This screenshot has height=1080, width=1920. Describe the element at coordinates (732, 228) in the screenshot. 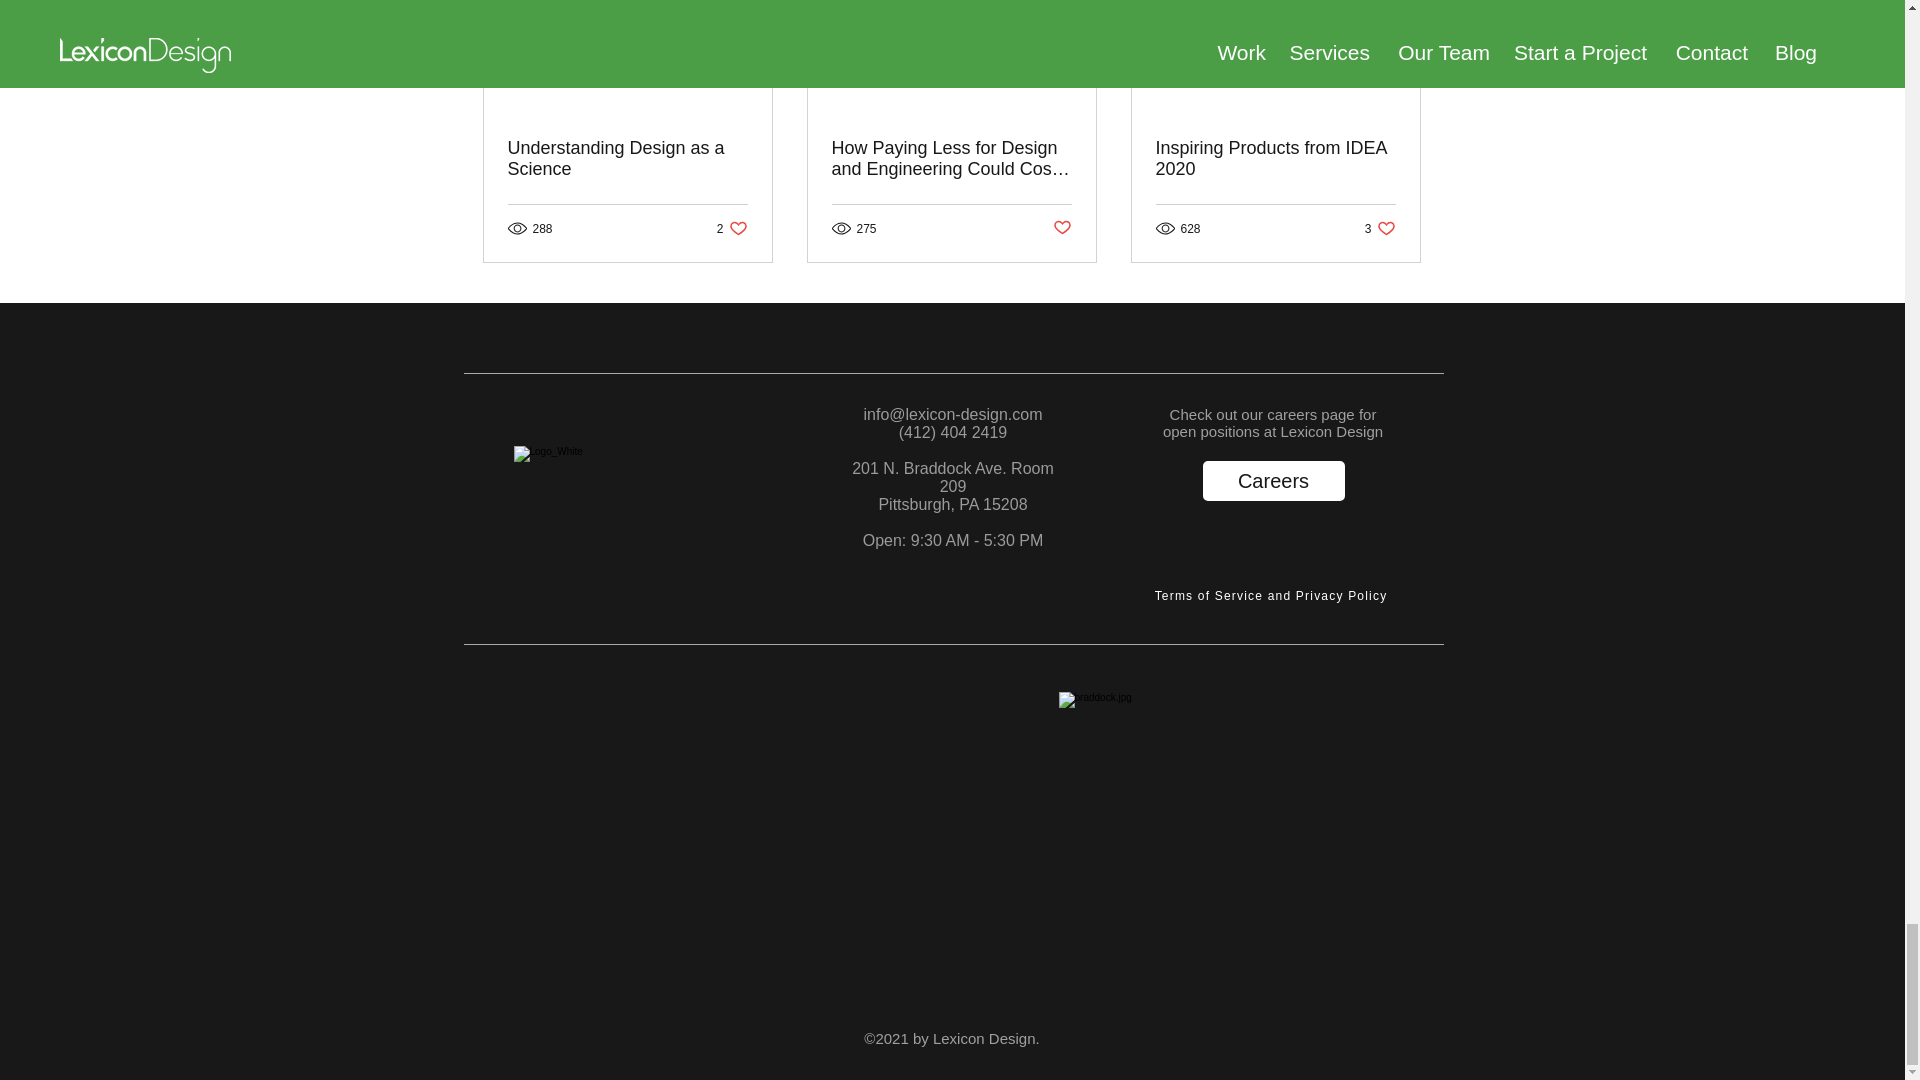

I see `Careers` at that location.